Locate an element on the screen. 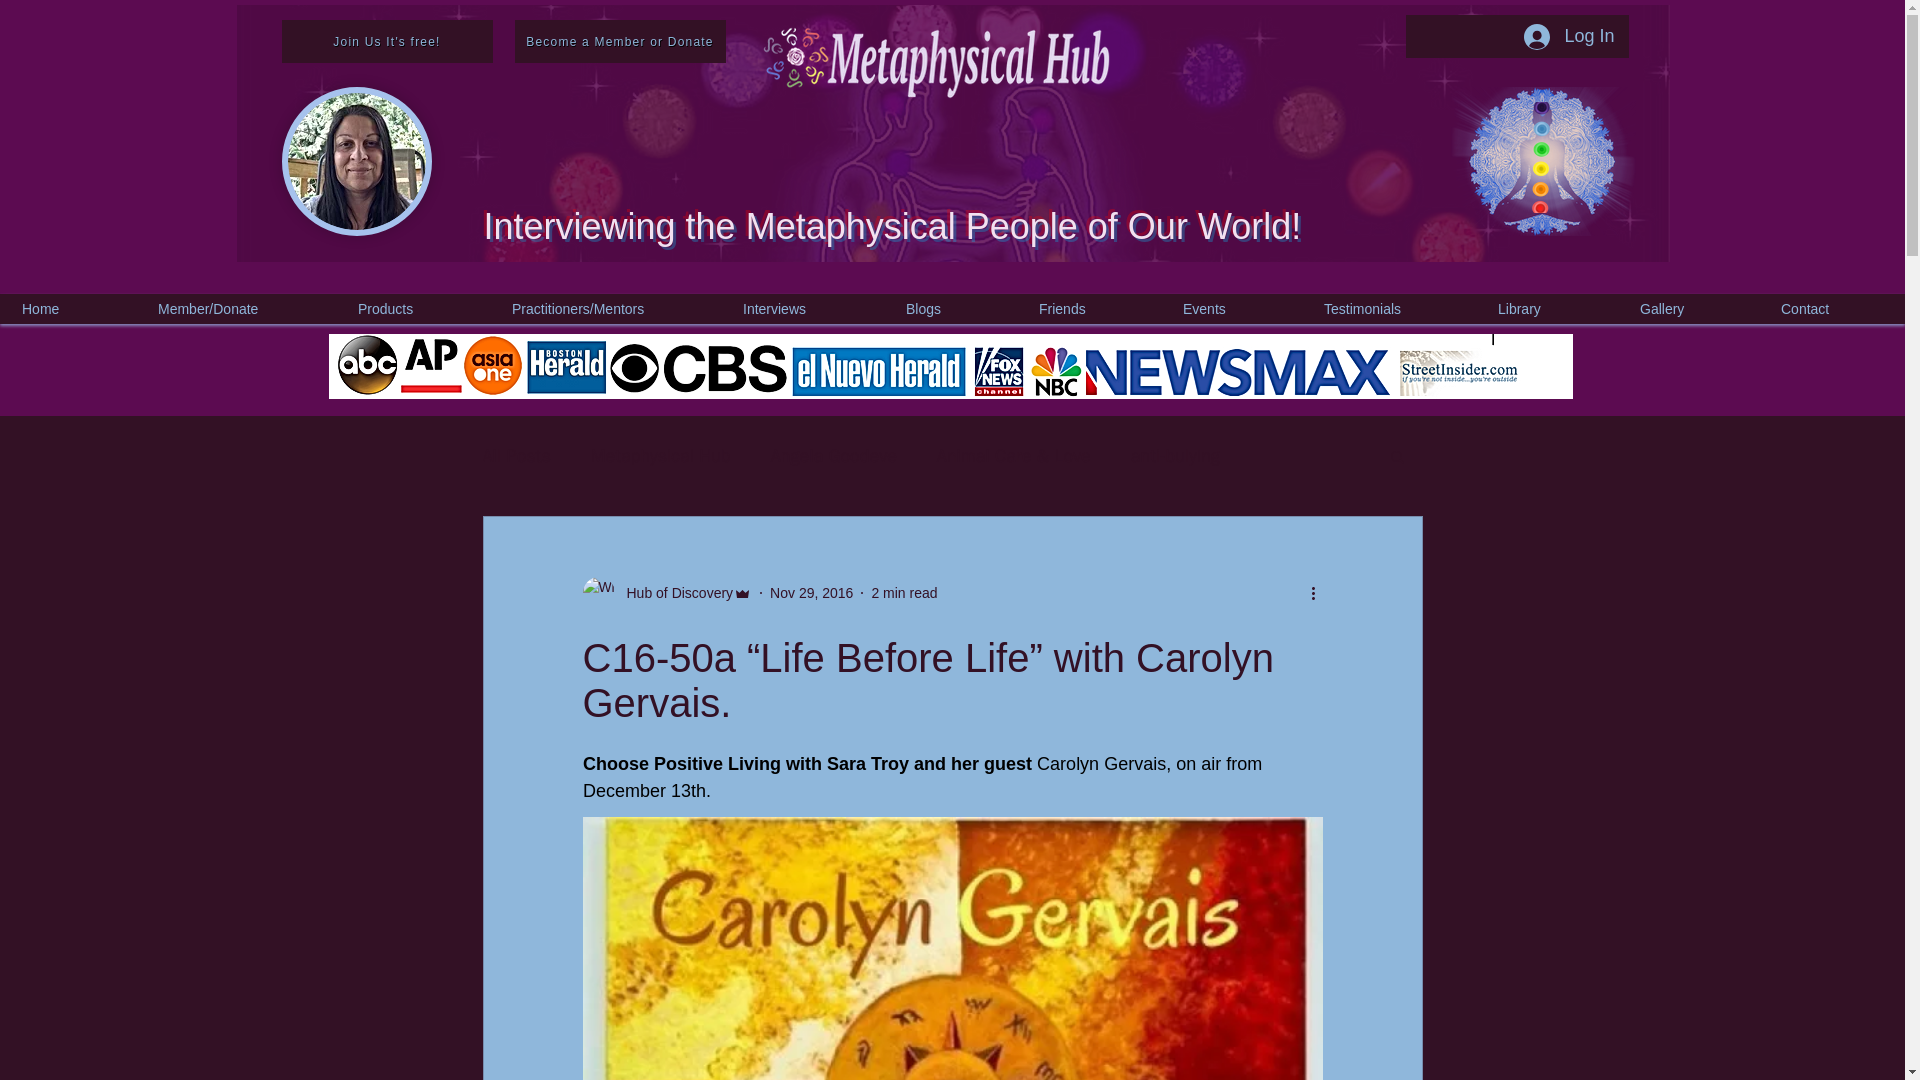 The height and width of the screenshot is (1080, 1920). Events is located at coordinates (1233, 308).